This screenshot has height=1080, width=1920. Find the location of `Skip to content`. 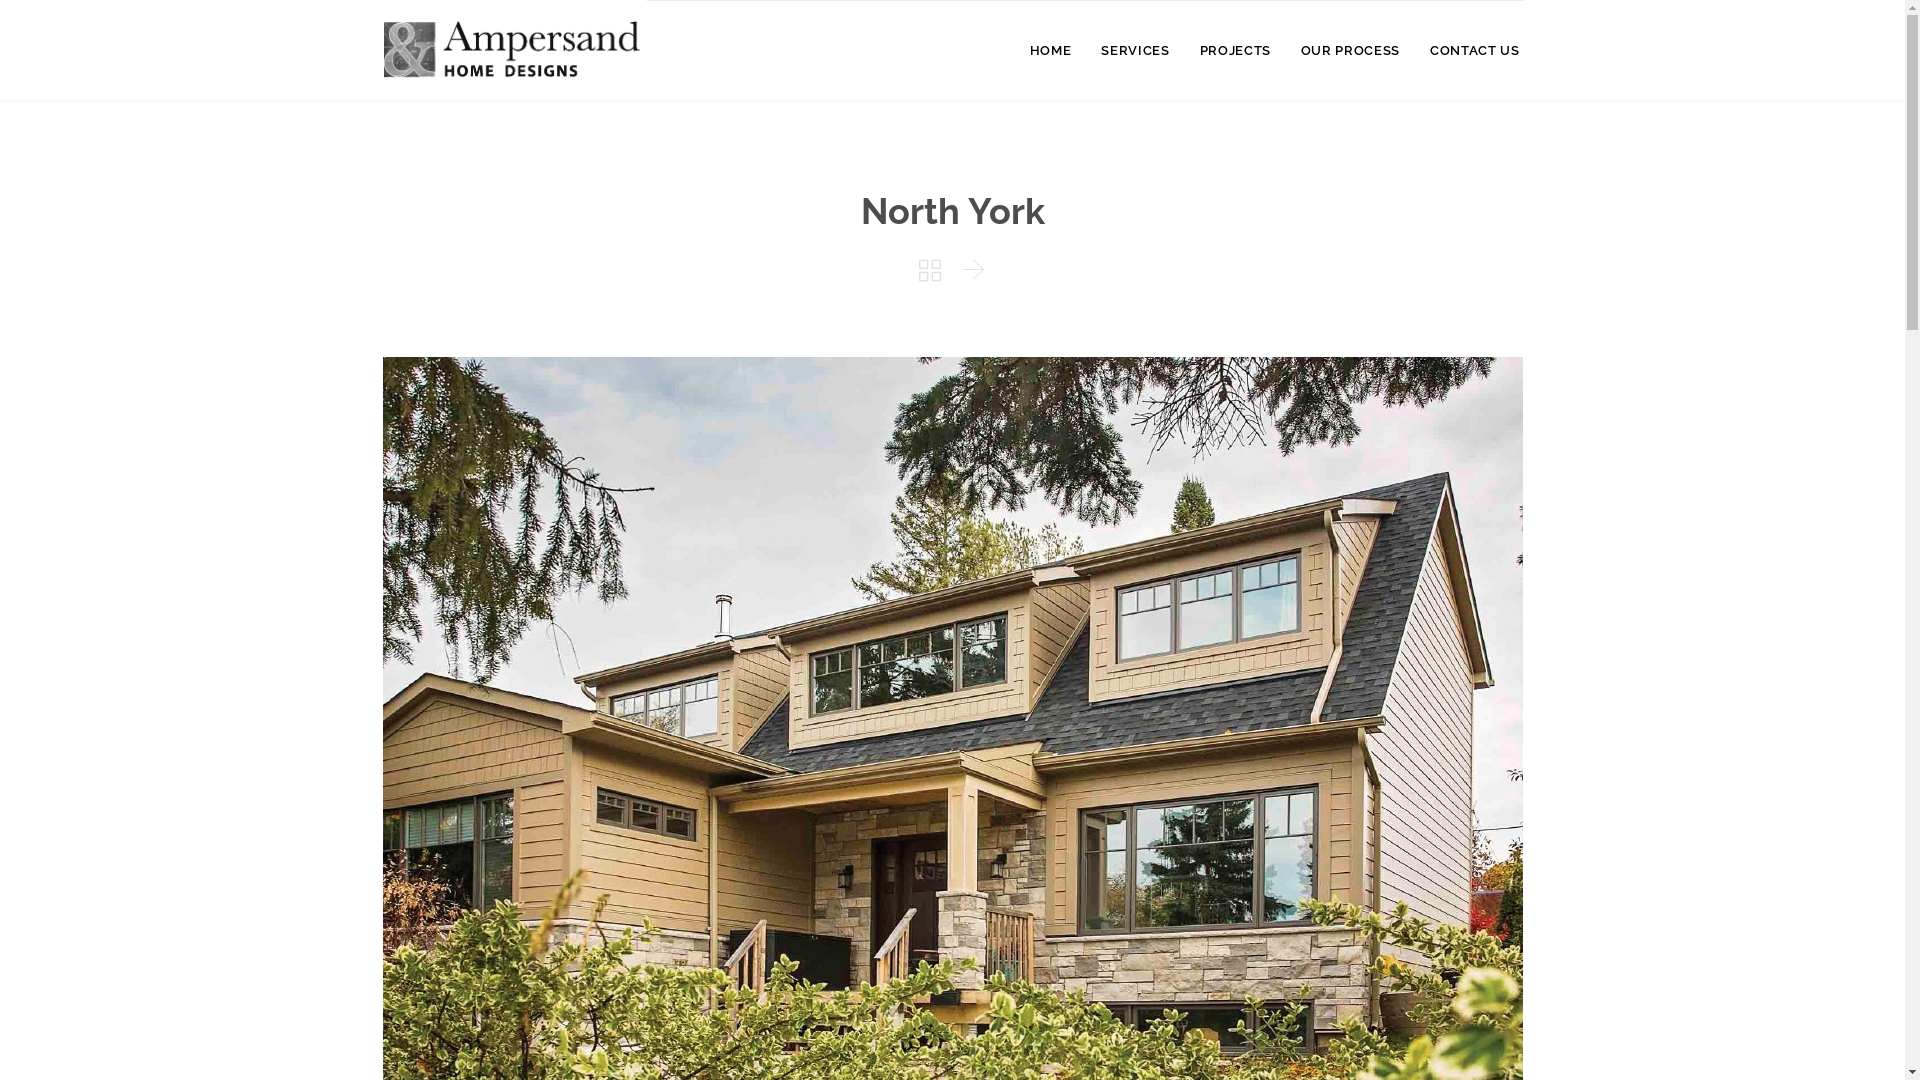

Skip to content is located at coordinates (1534, 26).